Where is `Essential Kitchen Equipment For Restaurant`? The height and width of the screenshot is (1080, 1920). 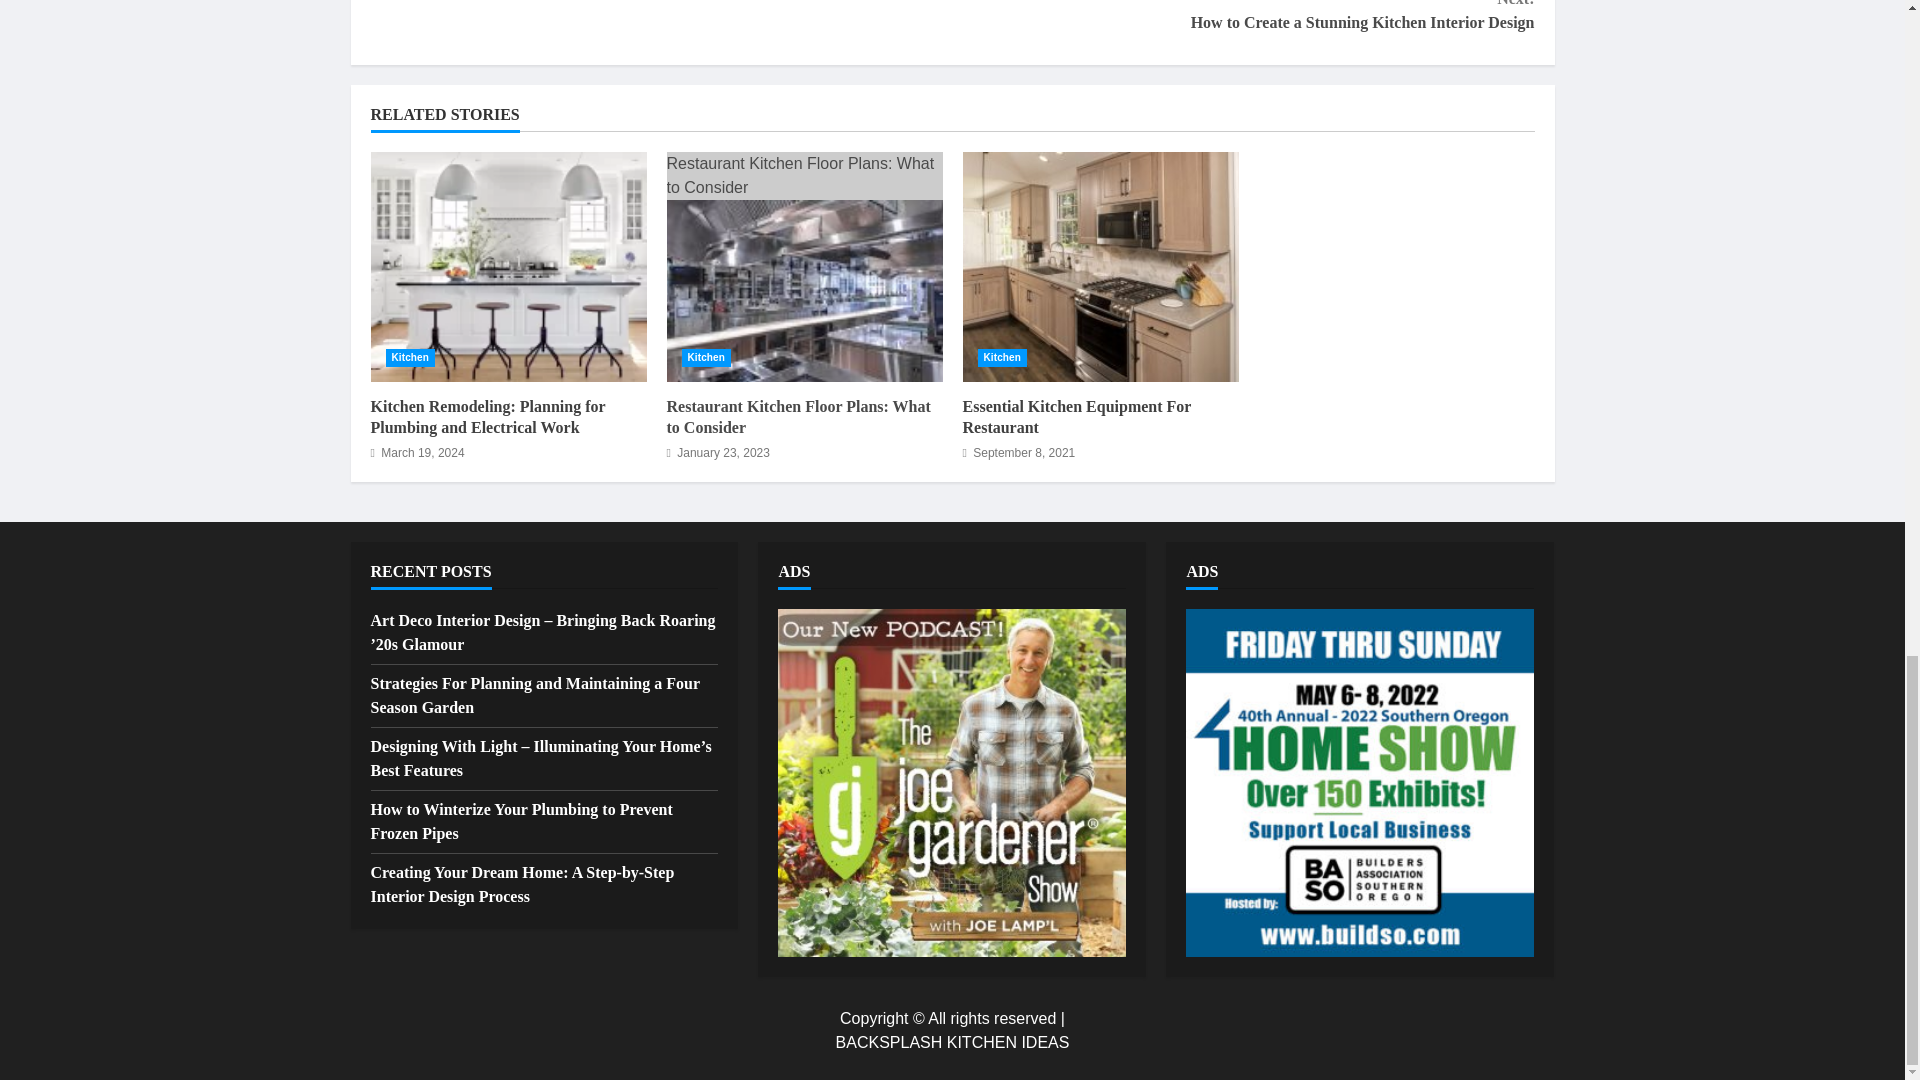
Essential Kitchen Equipment For Restaurant is located at coordinates (1100, 267).